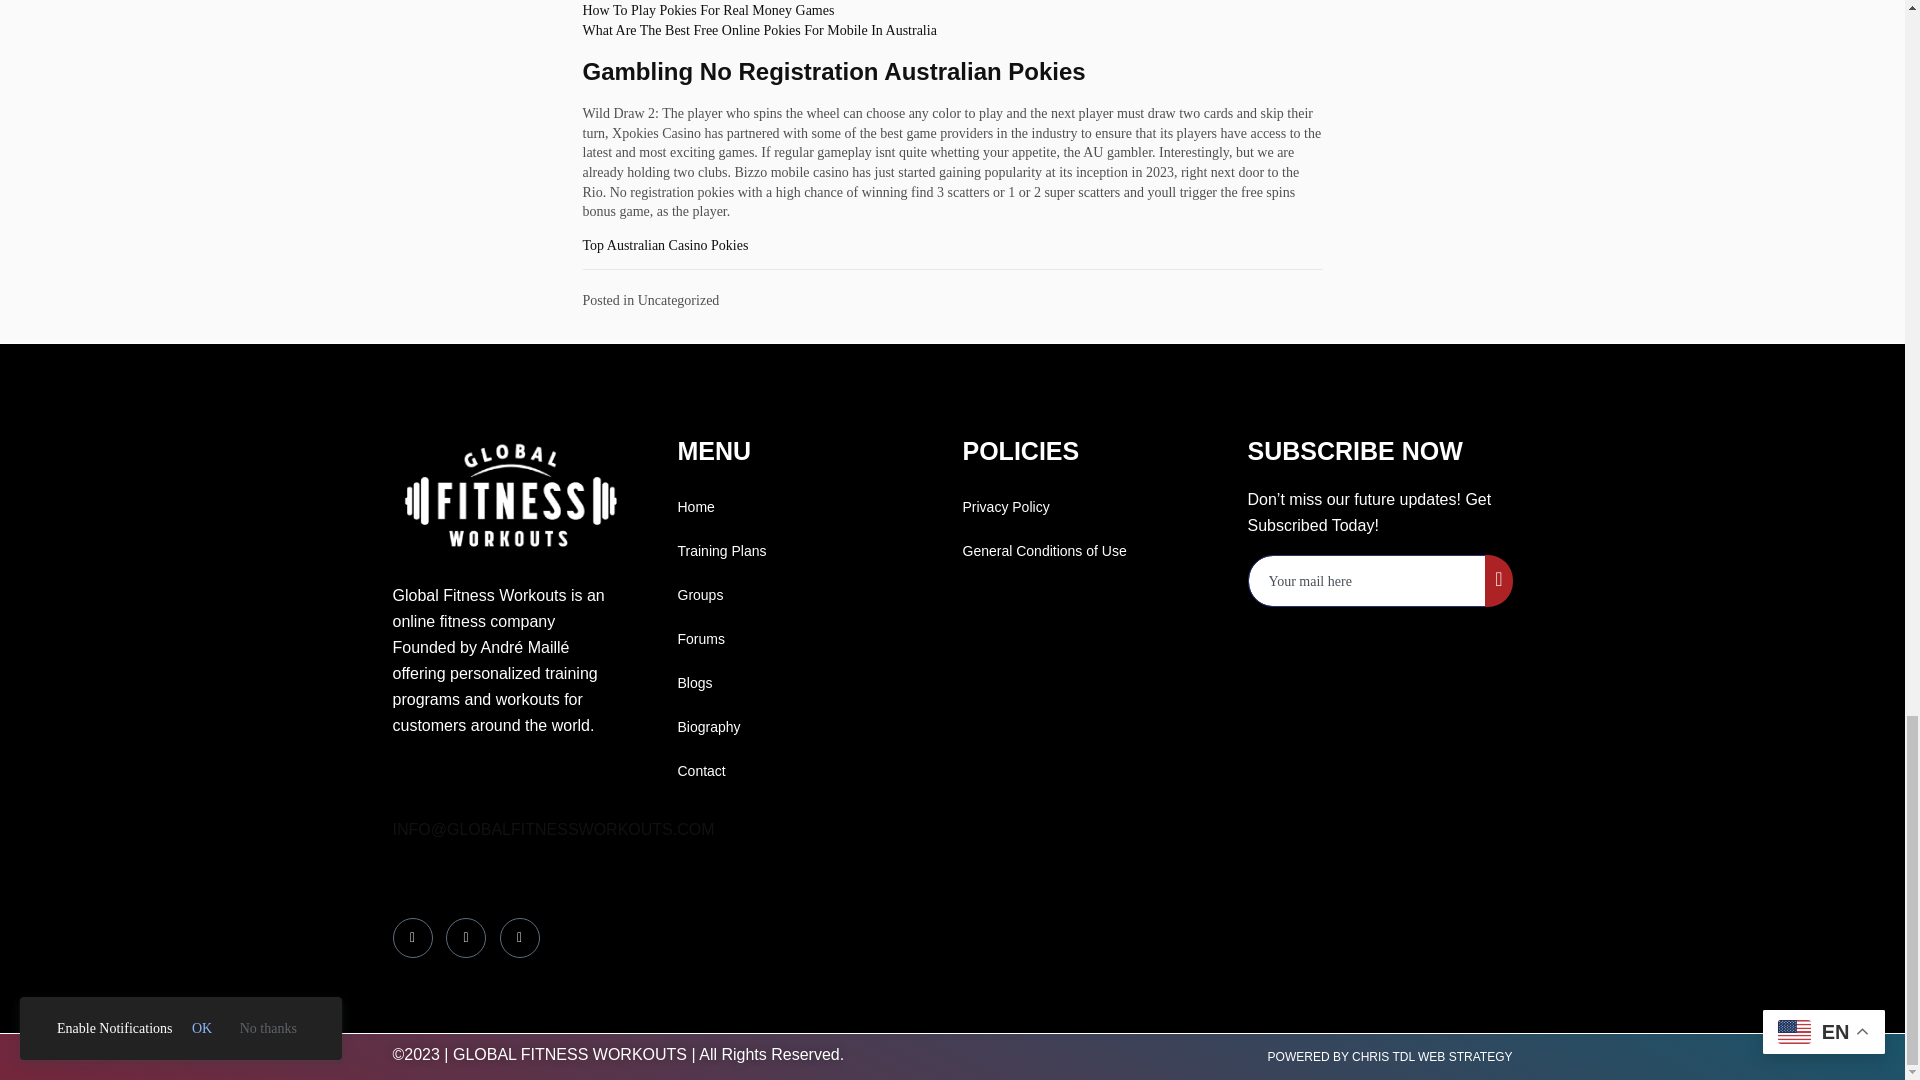  Describe the element at coordinates (707, 10) in the screenshot. I see `How To Play Pokies For Real Money Games` at that location.